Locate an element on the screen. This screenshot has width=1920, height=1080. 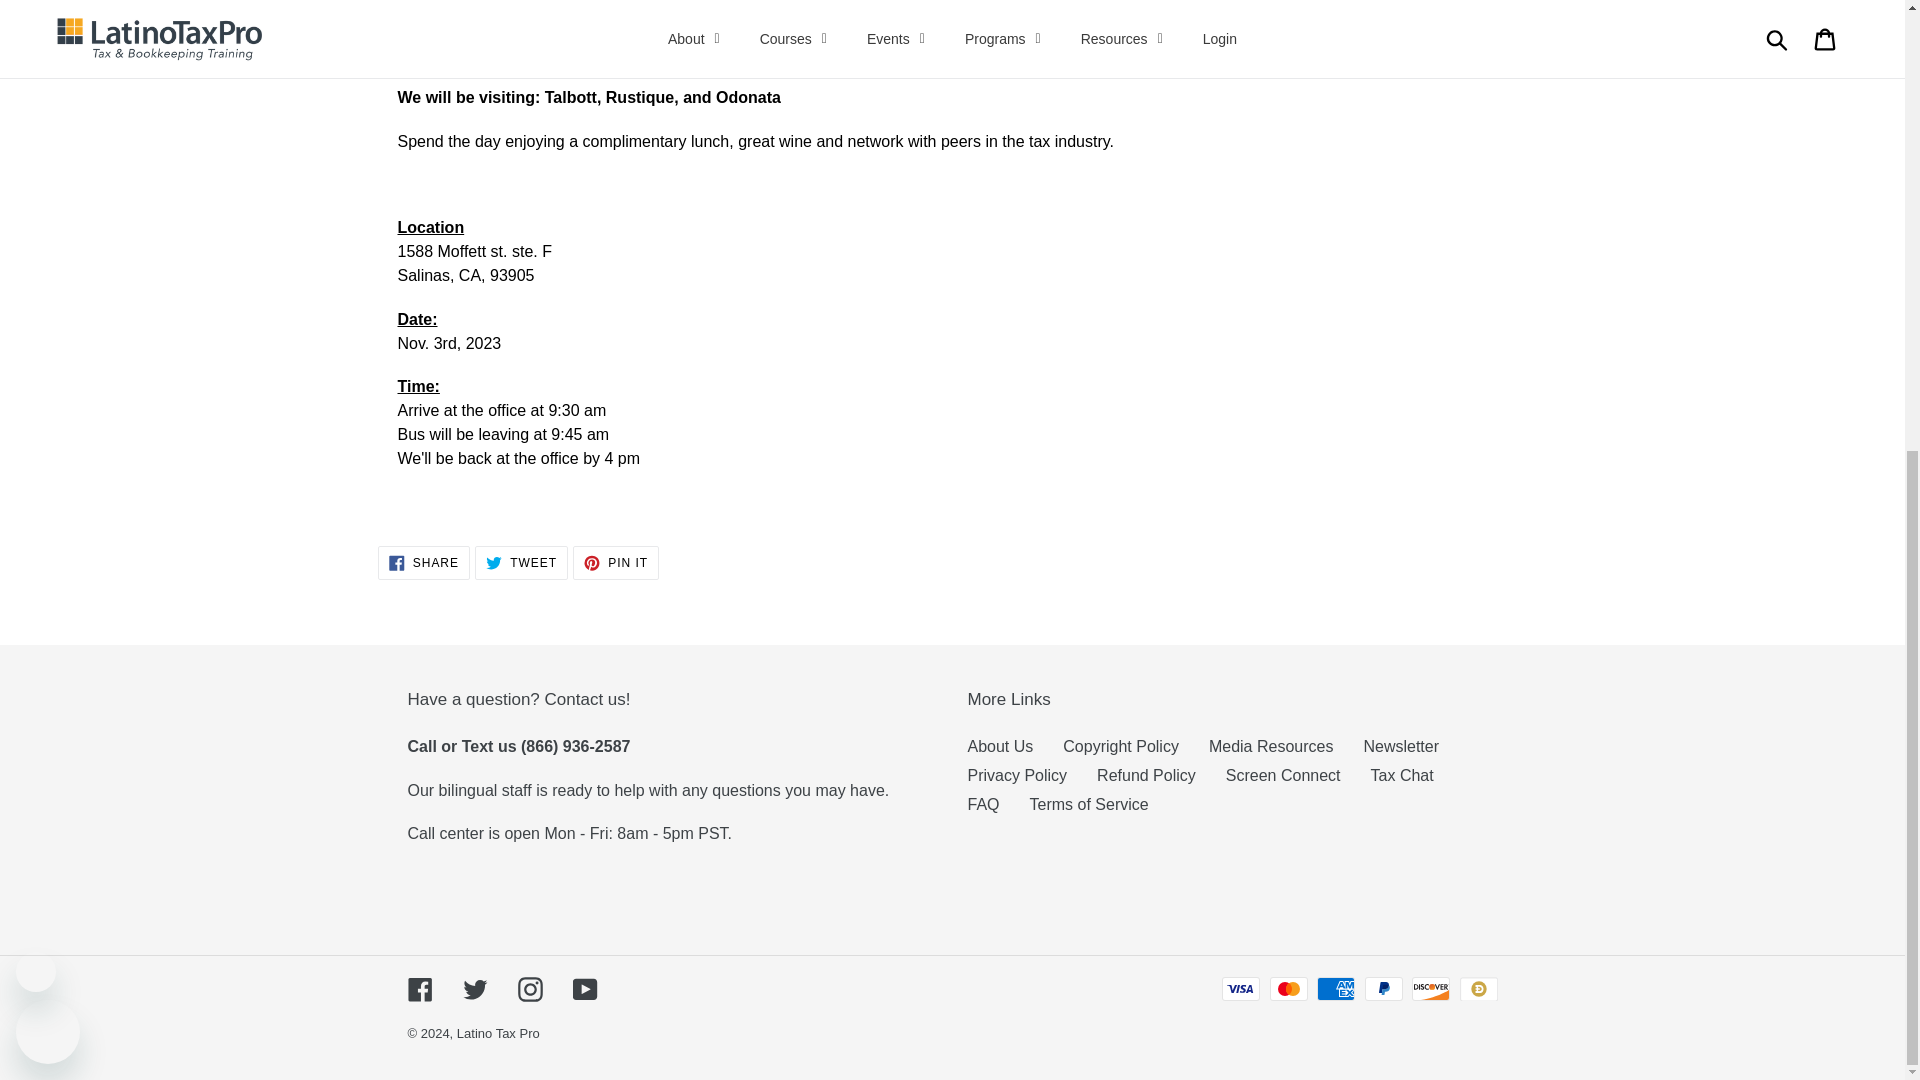
Dogecoin is located at coordinates (1478, 989).